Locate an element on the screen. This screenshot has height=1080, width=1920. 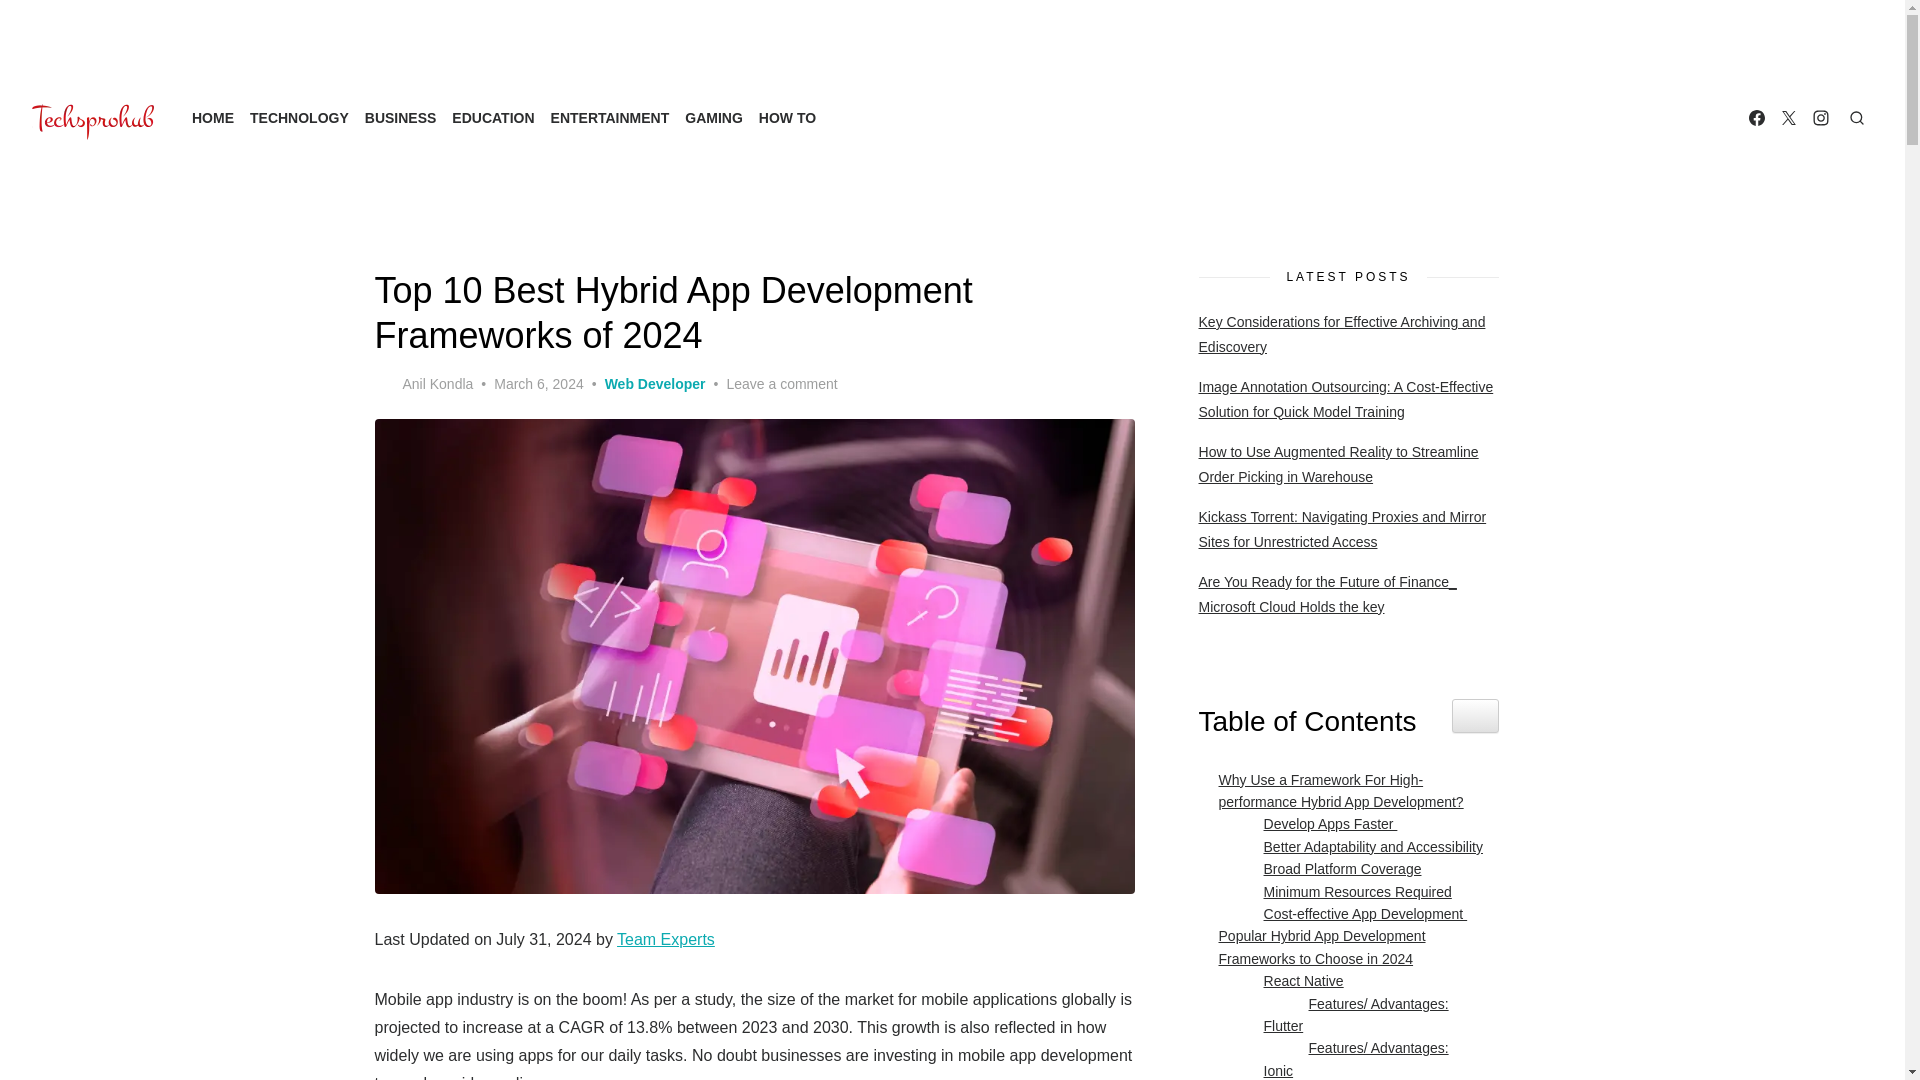
Team Experts is located at coordinates (665, 939).